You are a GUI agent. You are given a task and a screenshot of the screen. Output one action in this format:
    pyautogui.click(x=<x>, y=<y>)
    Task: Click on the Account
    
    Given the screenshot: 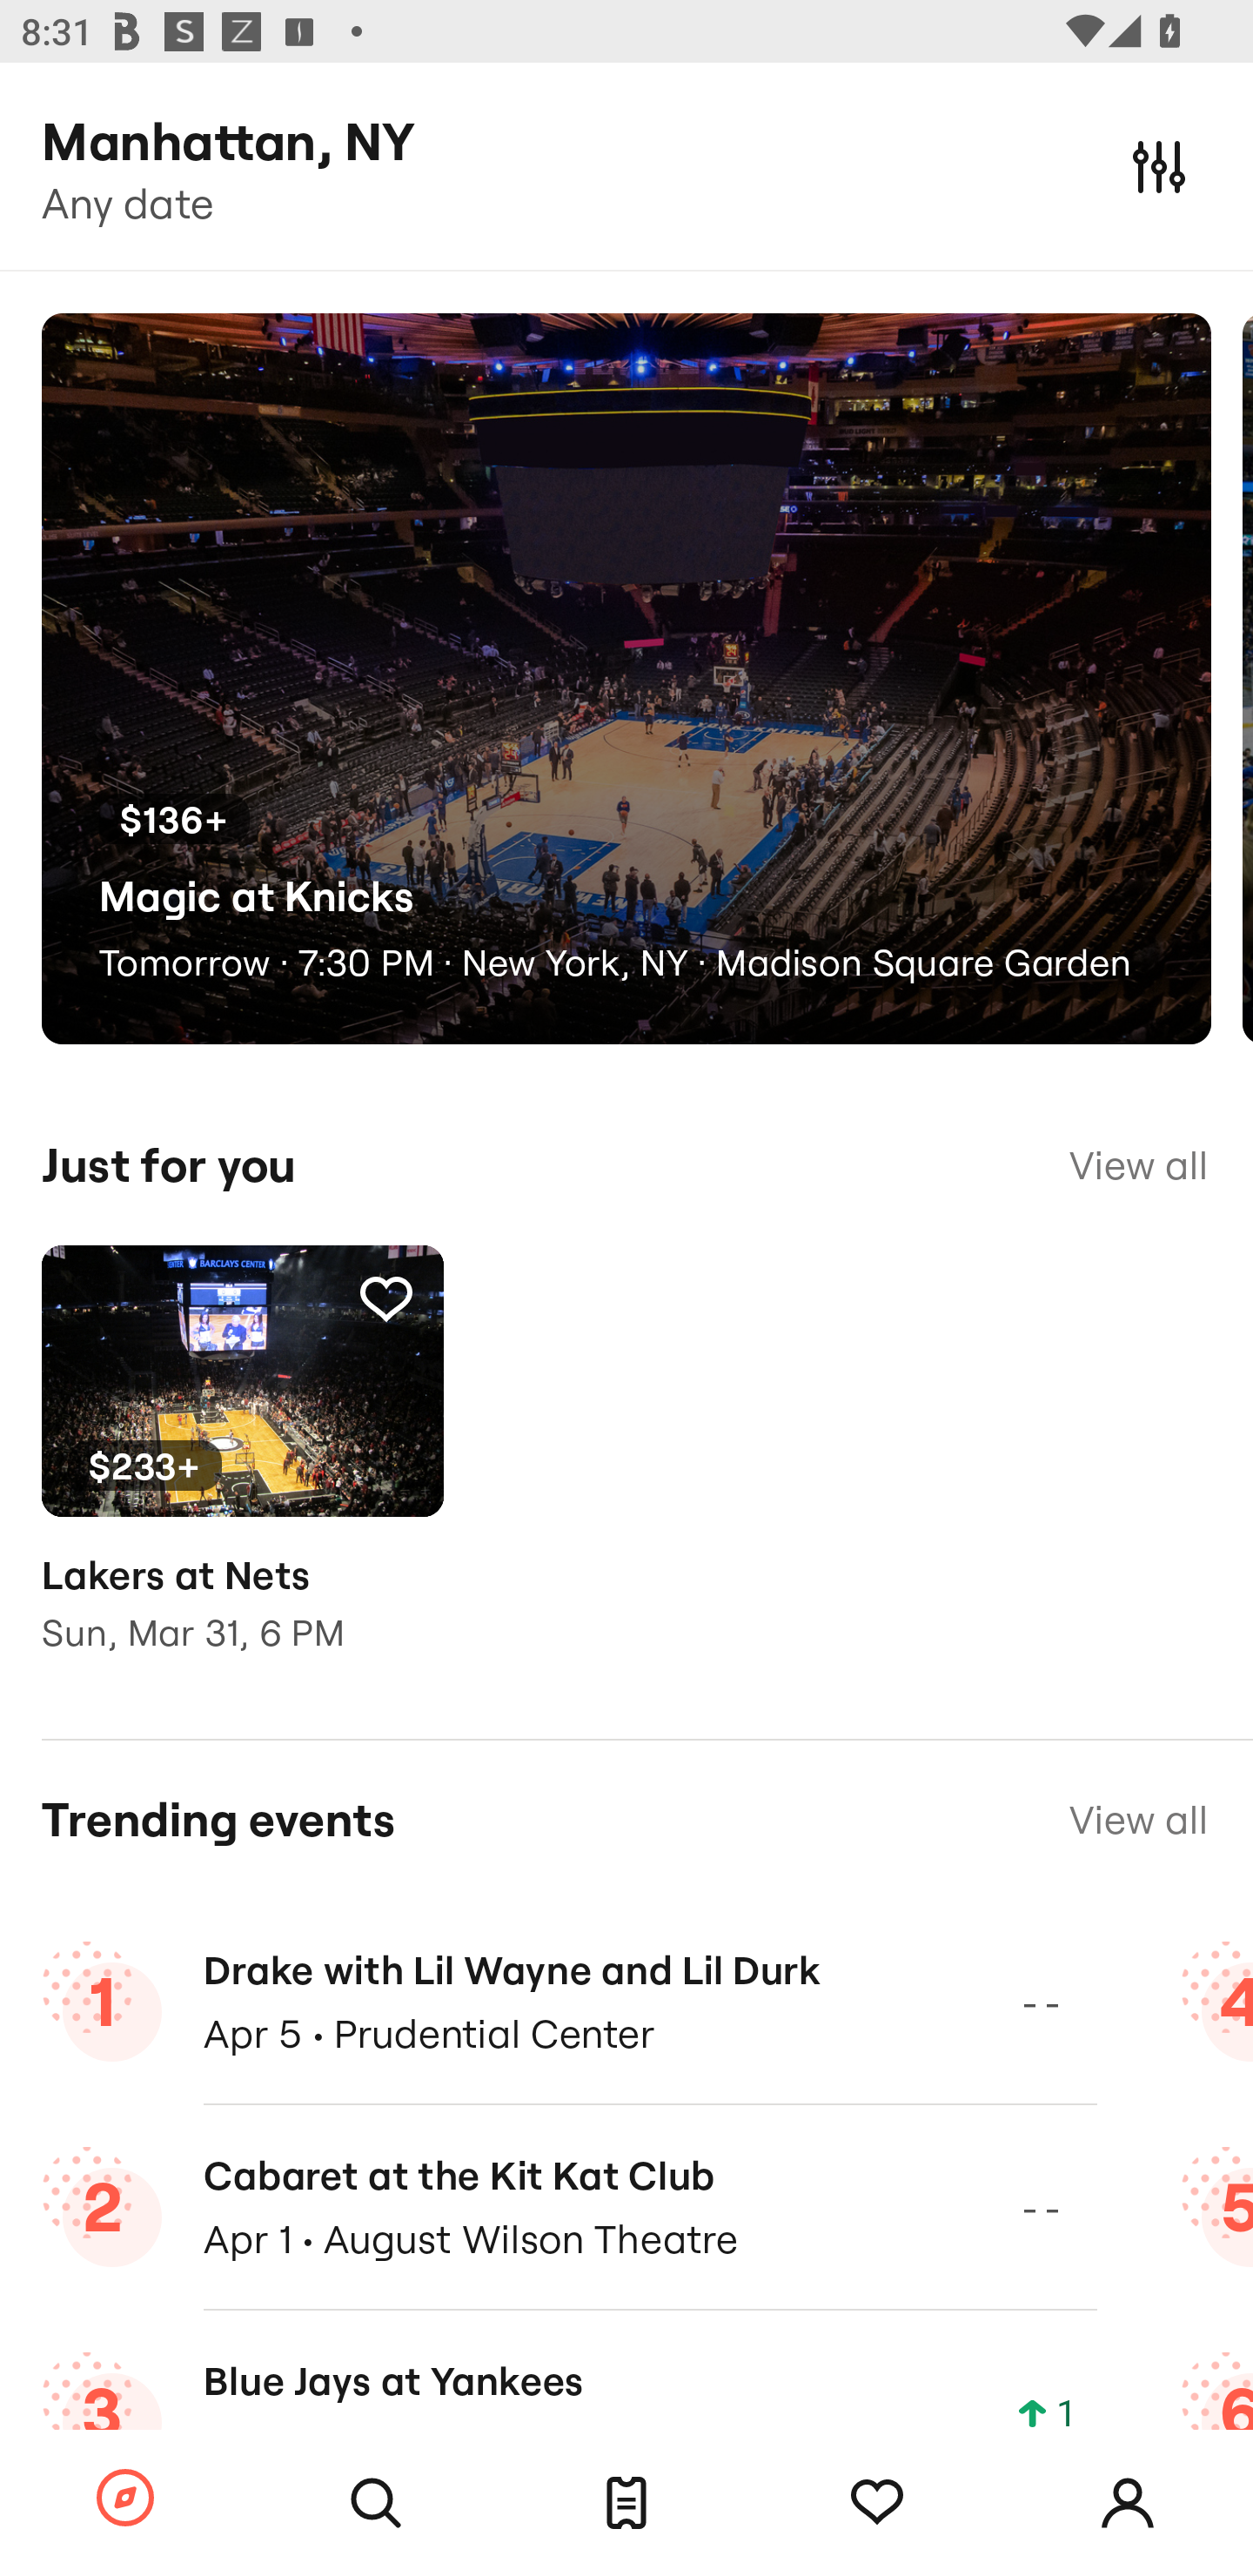 What is the action you would take?
    pyautogui.click(x=1128, y=2503)
    